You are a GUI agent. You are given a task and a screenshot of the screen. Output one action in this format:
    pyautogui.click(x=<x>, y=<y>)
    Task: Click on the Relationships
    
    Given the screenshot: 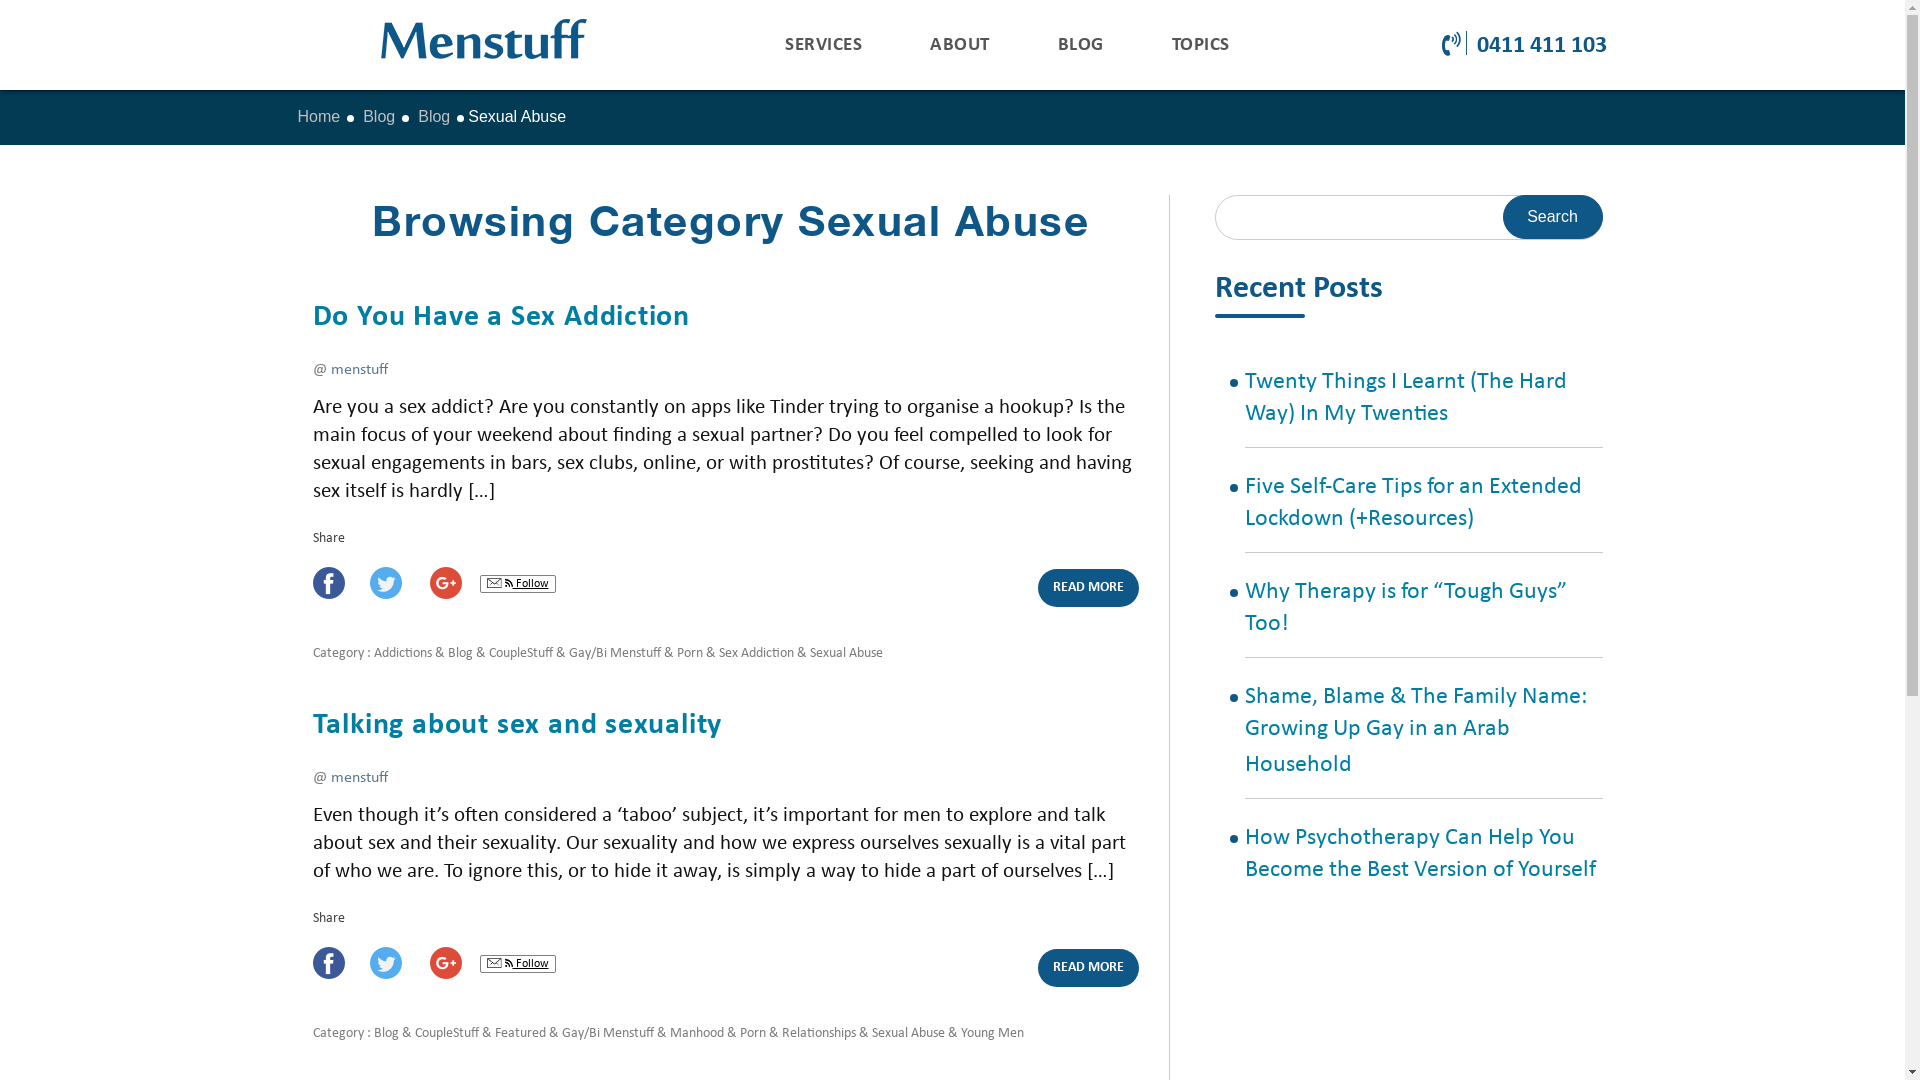 What is the action you would take?
    pyautogui.click(x=819, y=1034)
    